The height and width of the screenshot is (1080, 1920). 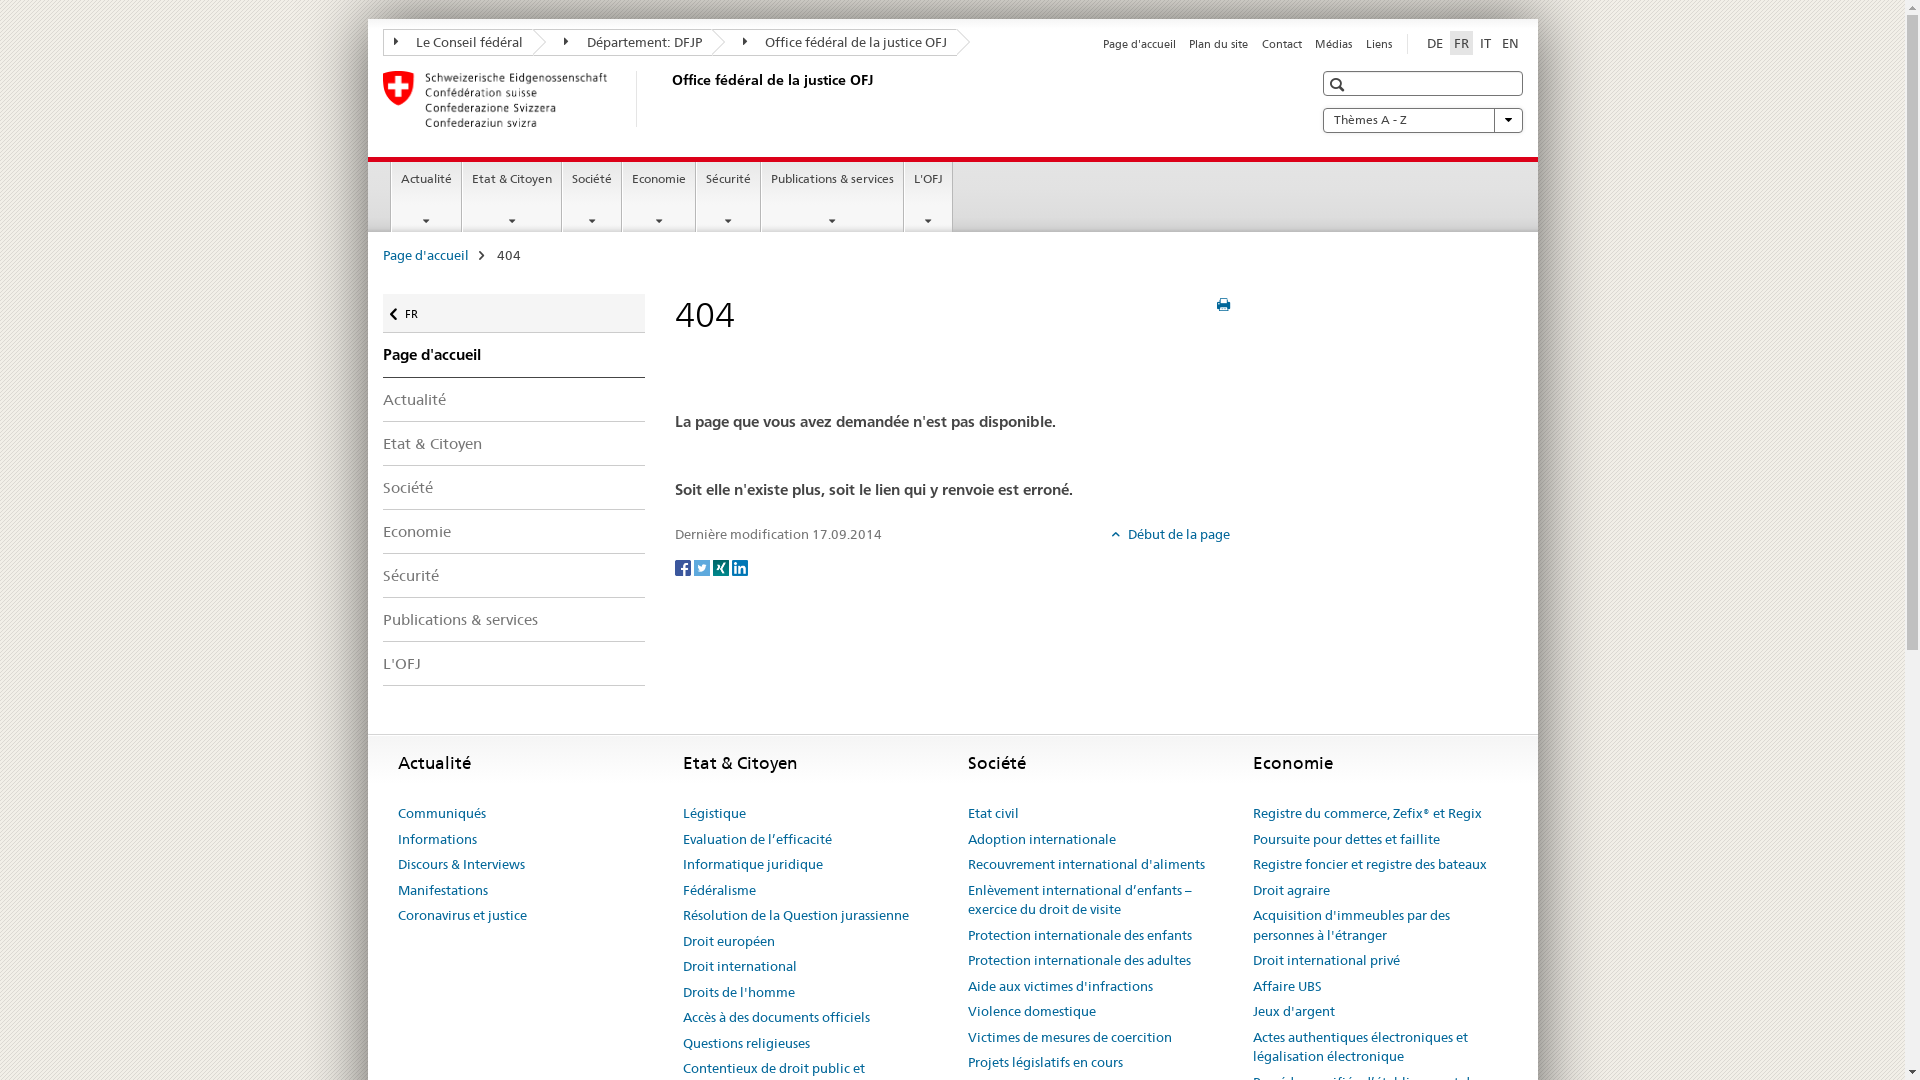 What do you see at coordinates (1379, 44) in the screenshot?
I see `Liens` at bounding box center [1379, 44].